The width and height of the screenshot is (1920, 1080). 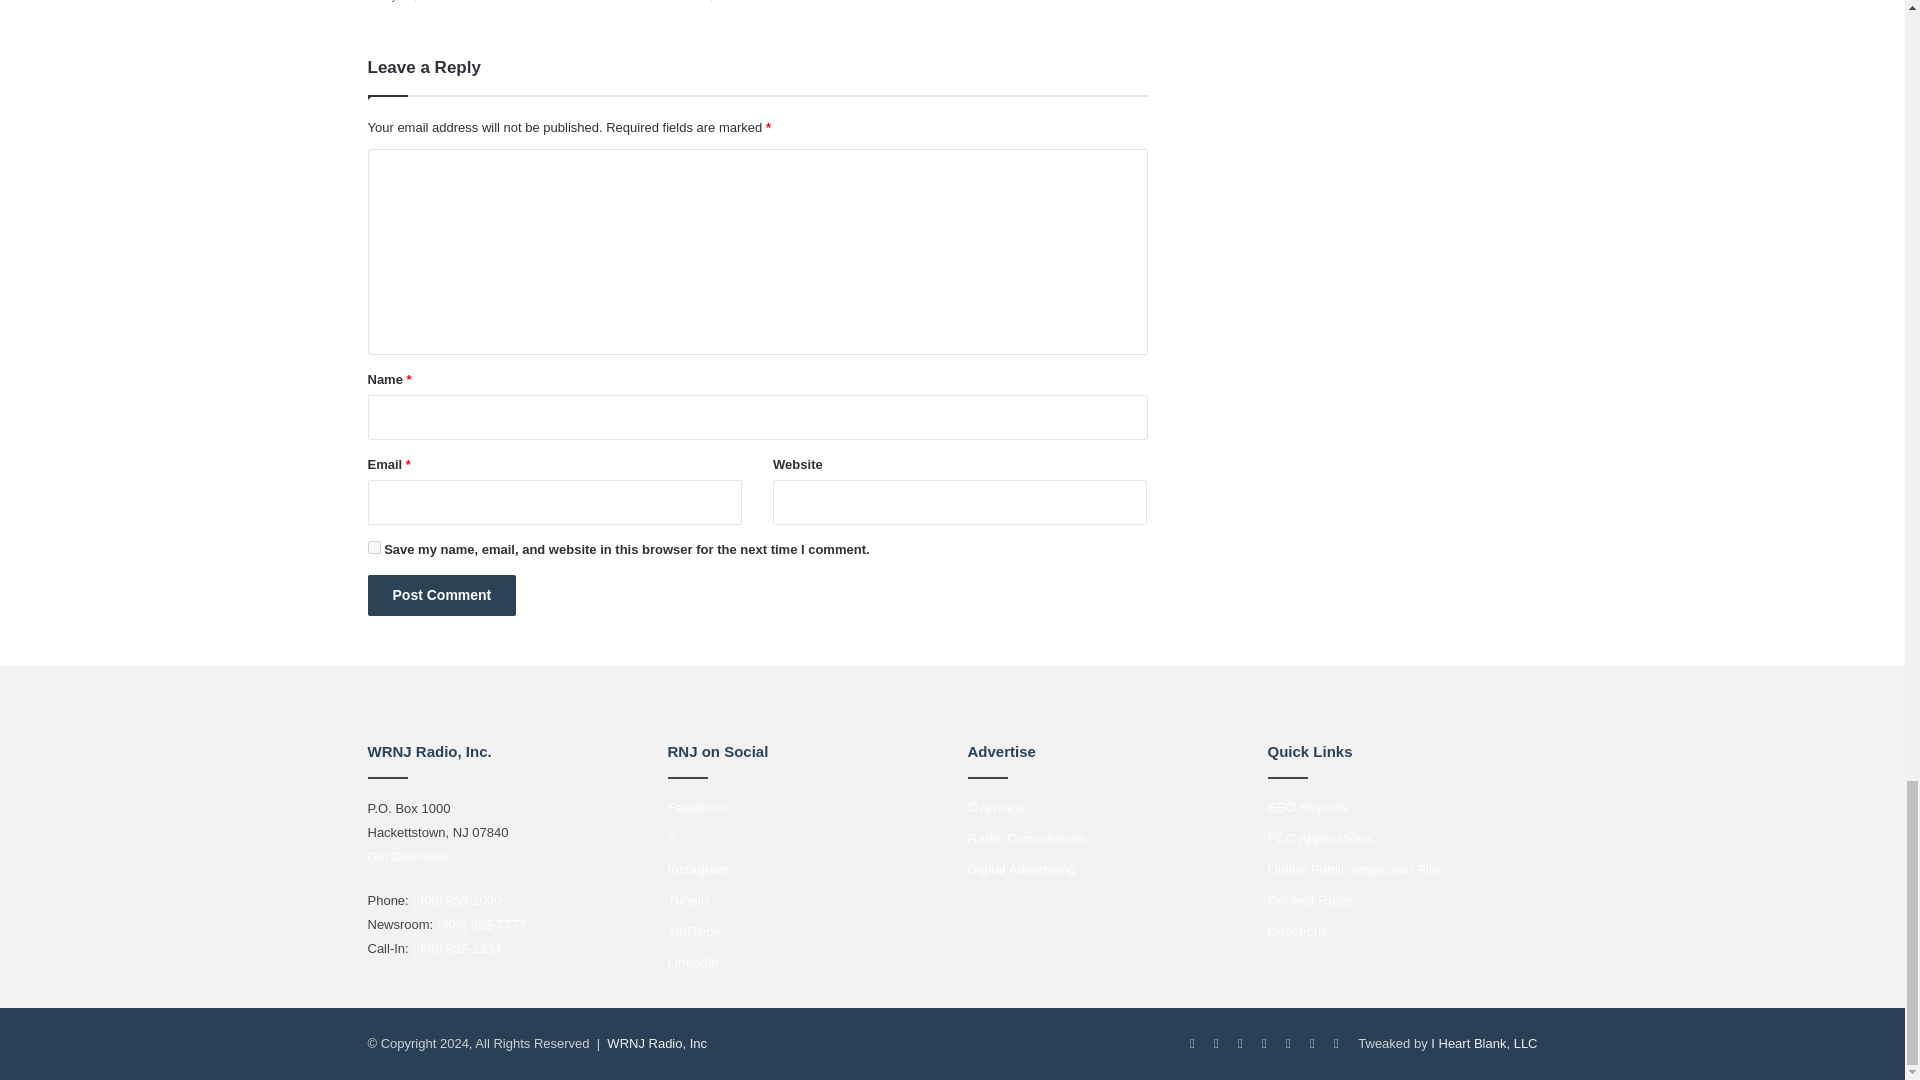 I want to click on Post Comment, so click(x=442, y=594).